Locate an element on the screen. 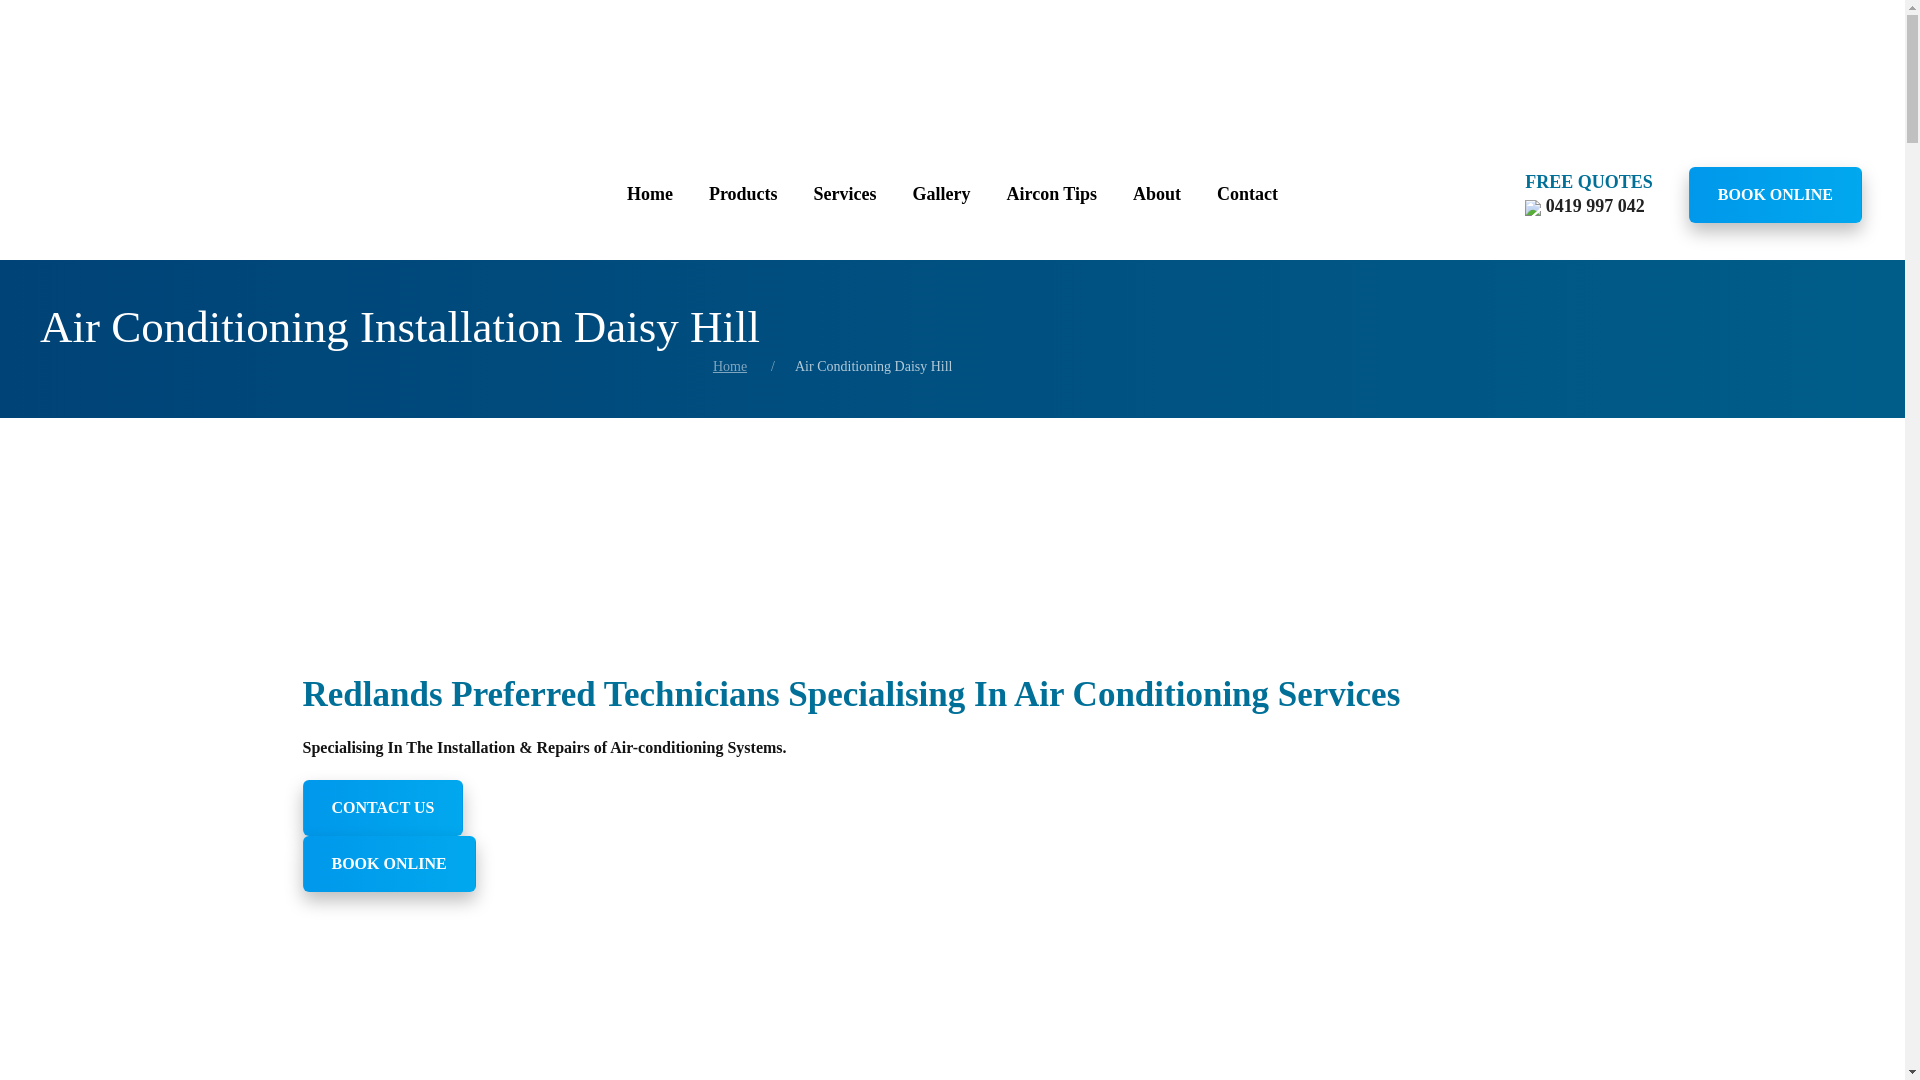 The height and width of the screenshot is (1080, 1920). Gallery is located at coordinates (941, 194).